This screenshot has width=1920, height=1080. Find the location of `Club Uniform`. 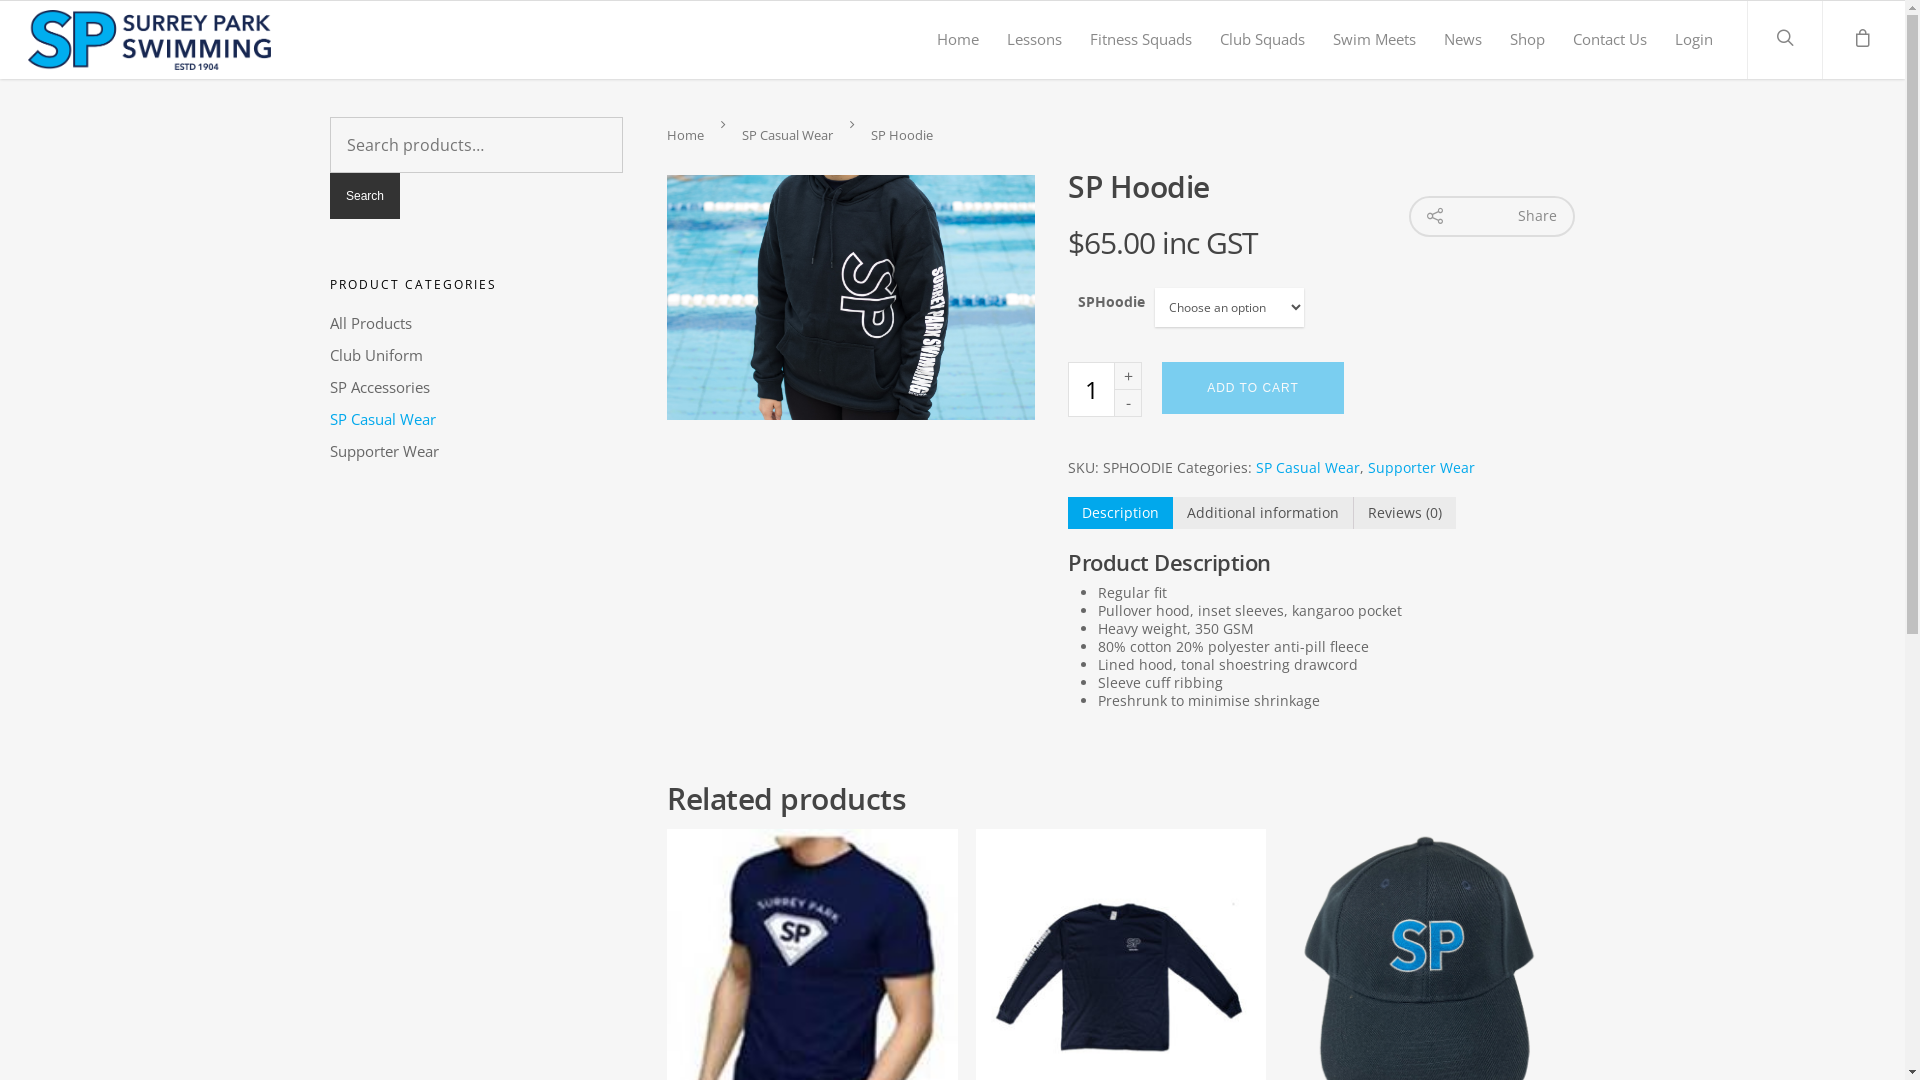

Club Uniform is located at coordinates (476, 355).